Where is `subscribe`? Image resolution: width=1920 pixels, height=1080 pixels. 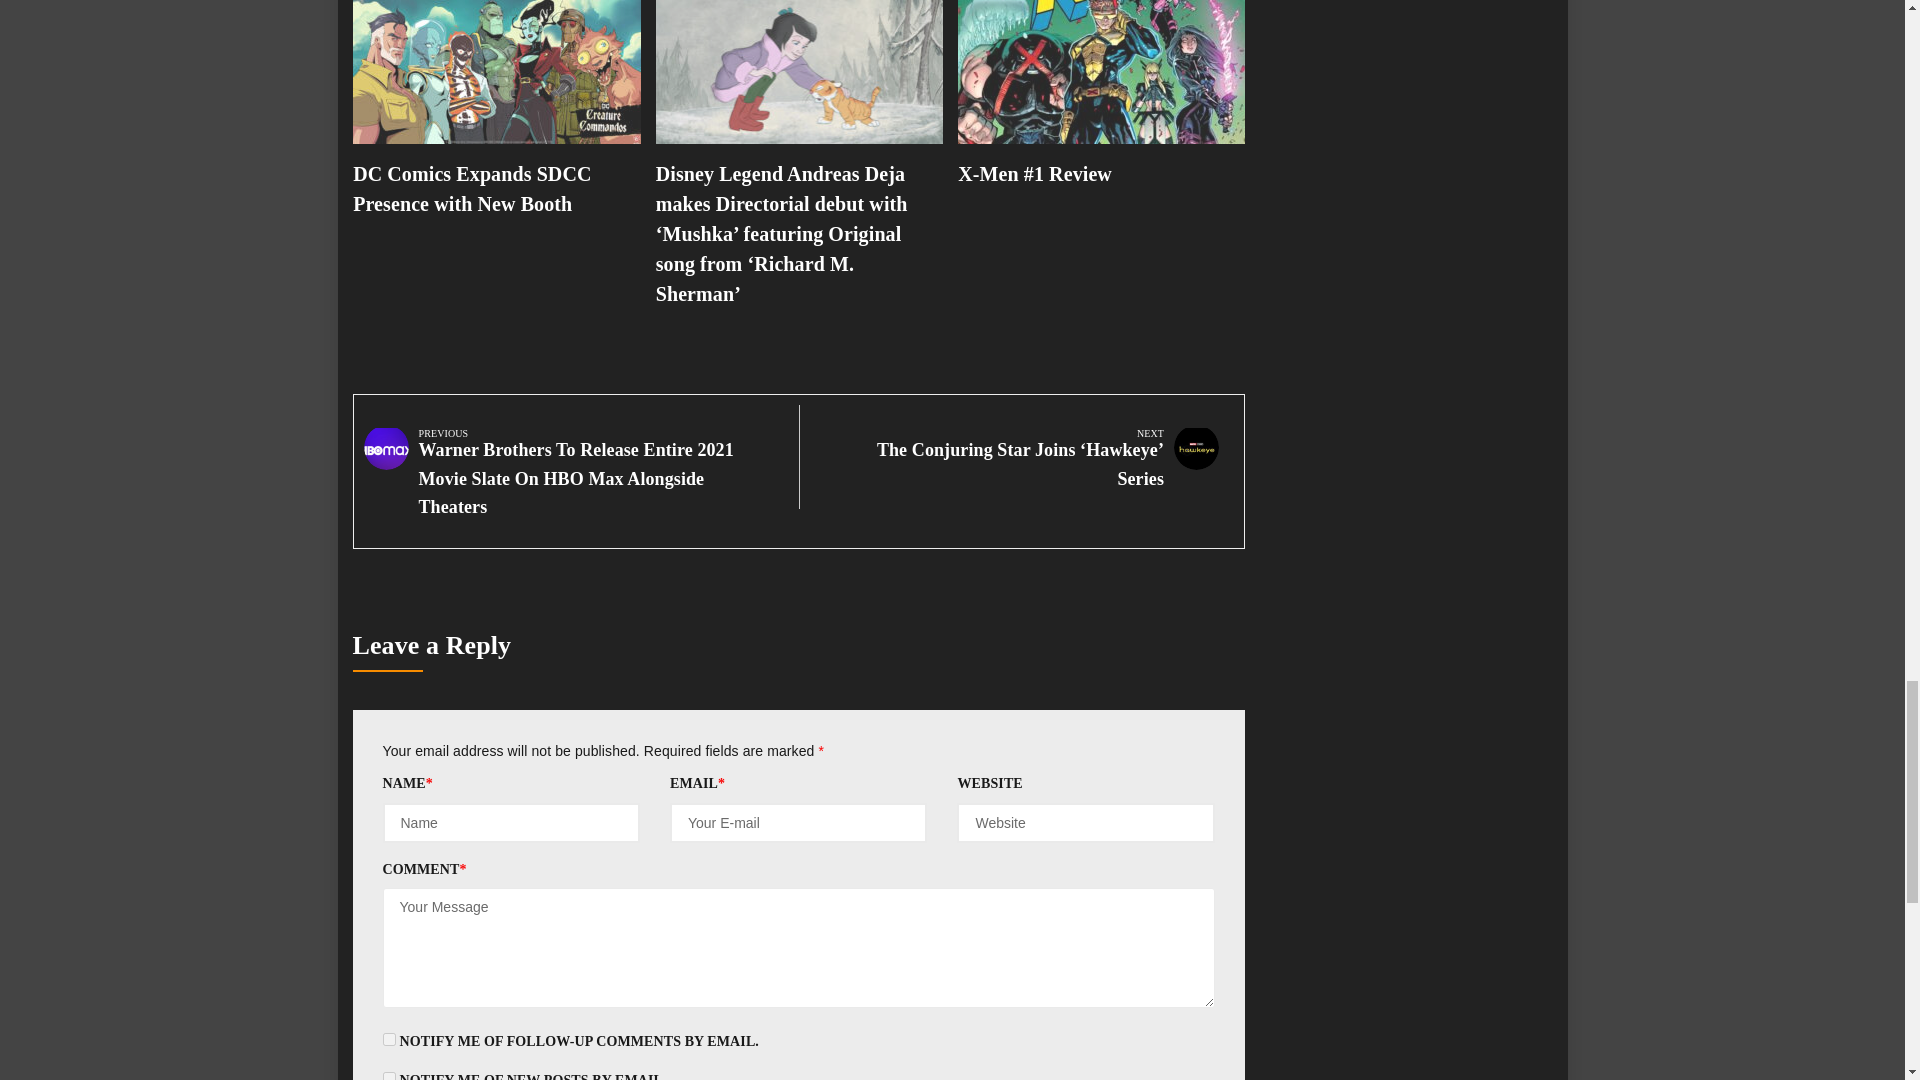
subscribe is located at coordinates (388, 1039).